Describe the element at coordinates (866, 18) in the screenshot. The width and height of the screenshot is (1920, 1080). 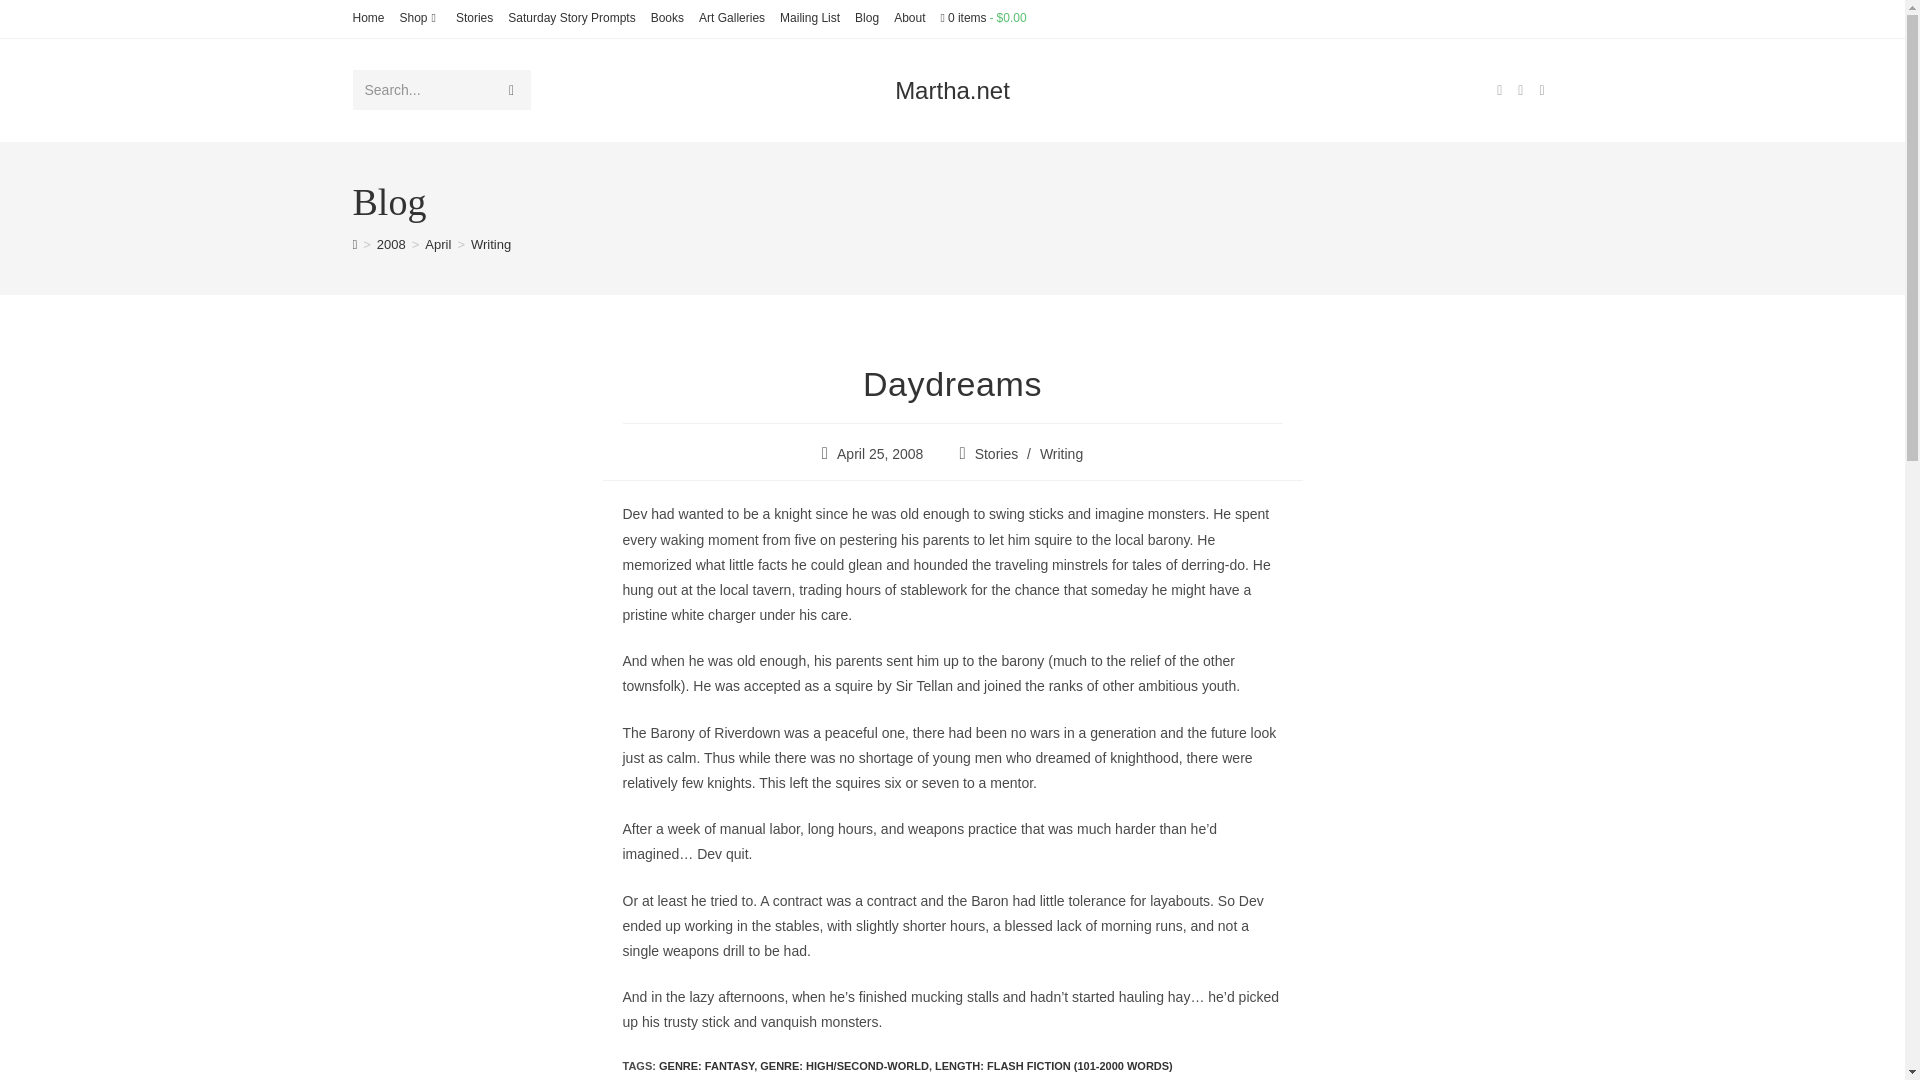
I see `Blog` at that location.